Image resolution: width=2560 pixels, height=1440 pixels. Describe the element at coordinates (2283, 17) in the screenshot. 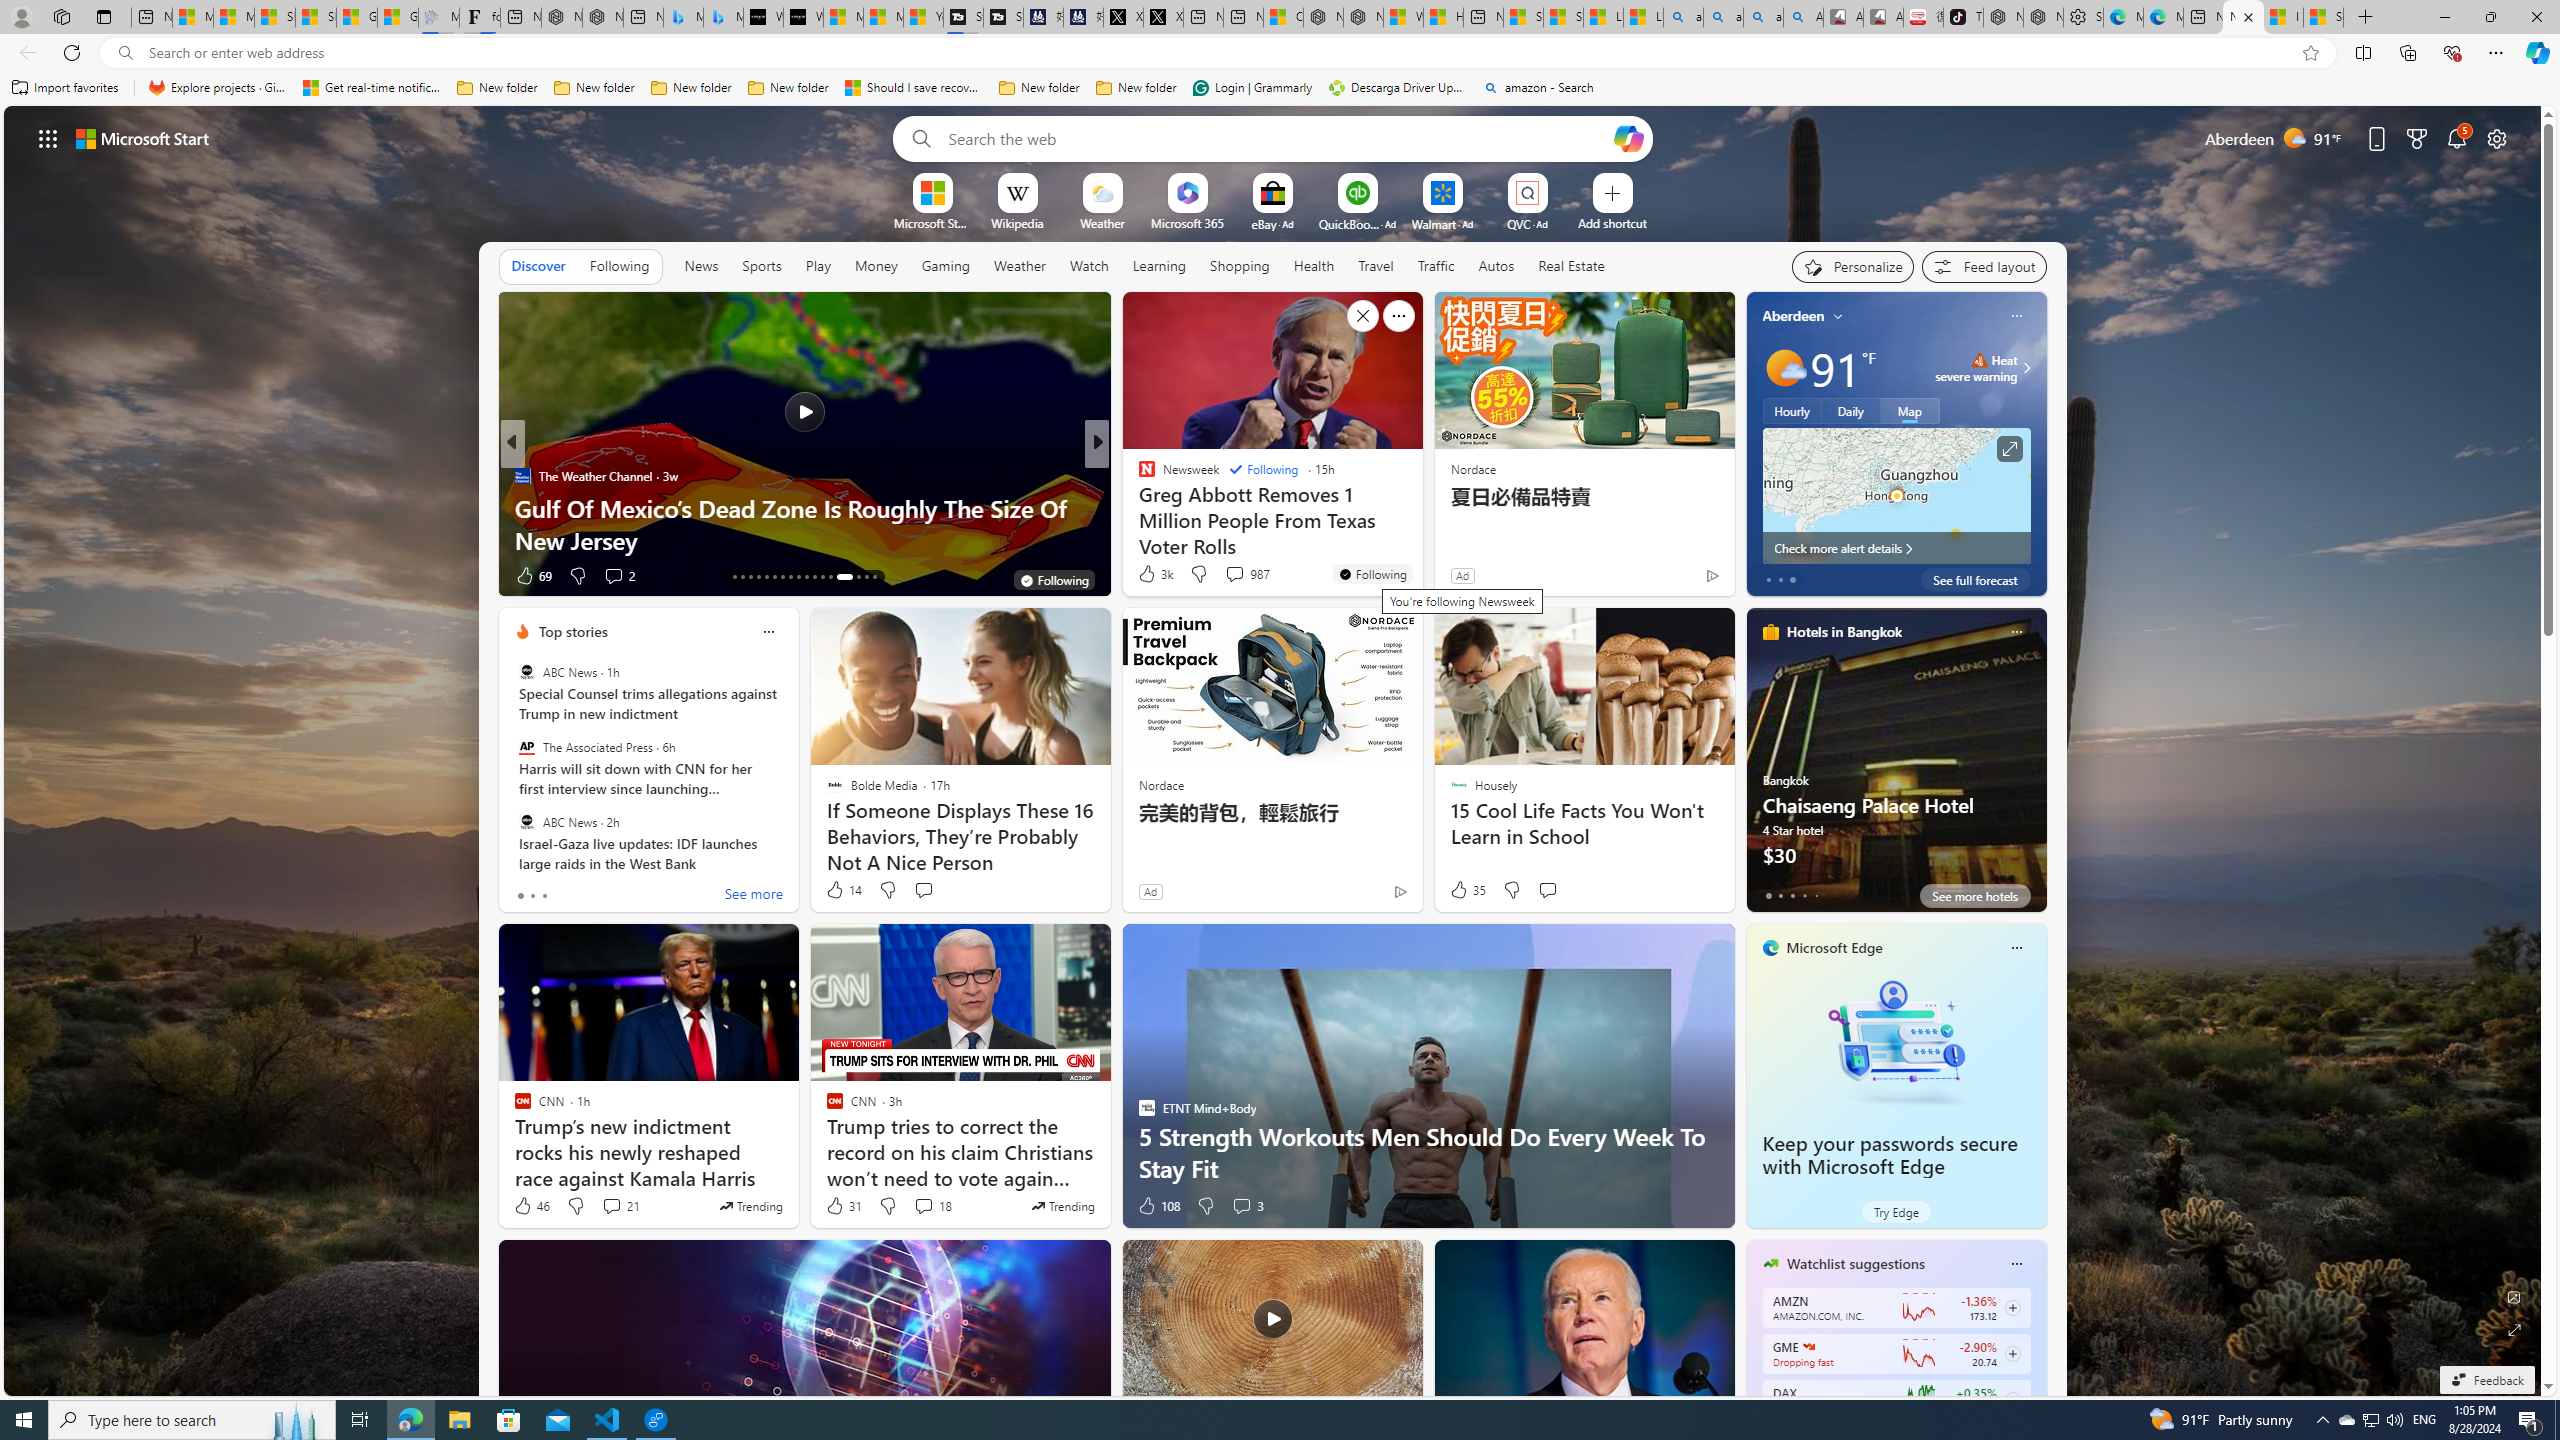

I see `I Gained 20 Pounds of Muscle in 30 Days! | Watch` at that location.